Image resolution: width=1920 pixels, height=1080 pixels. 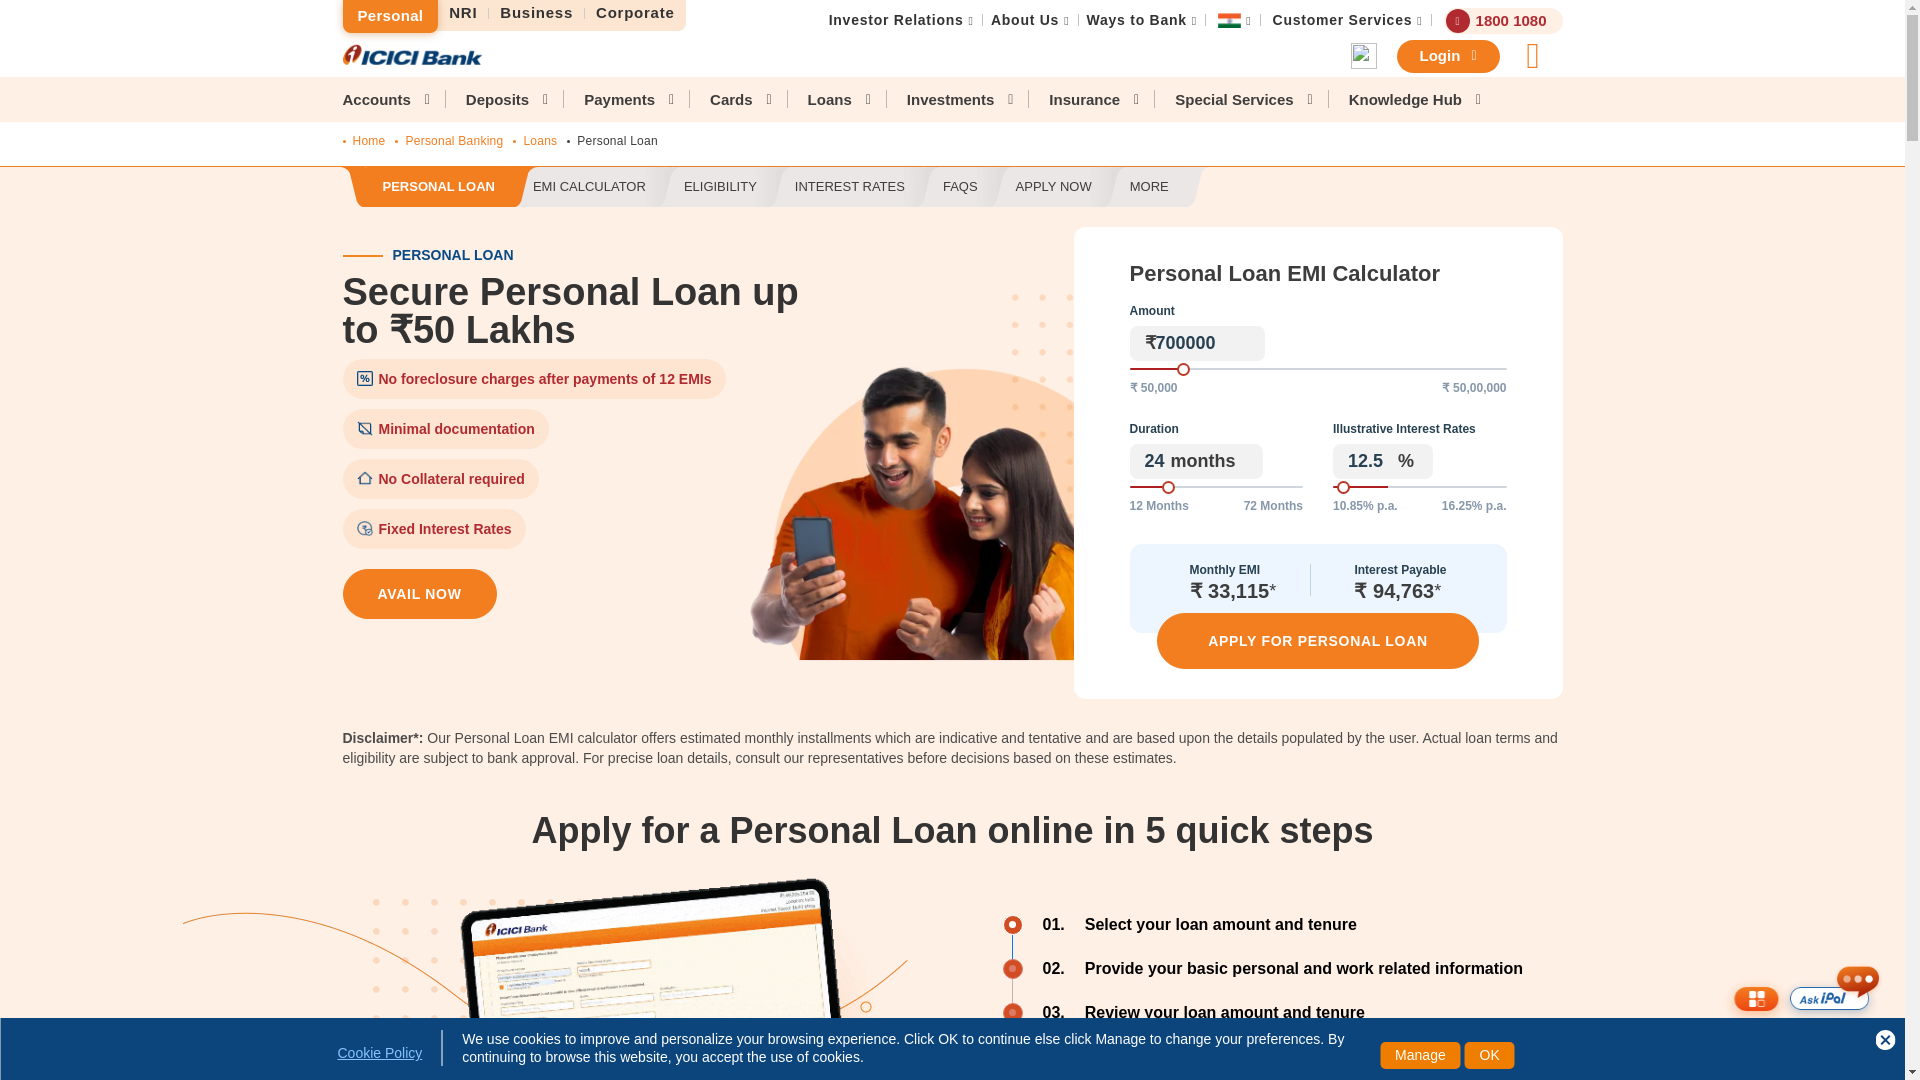 What do you see at coordinates (896, 20) in the screenshot?
I see `Investor Relations` at bounding box center [896, 20].